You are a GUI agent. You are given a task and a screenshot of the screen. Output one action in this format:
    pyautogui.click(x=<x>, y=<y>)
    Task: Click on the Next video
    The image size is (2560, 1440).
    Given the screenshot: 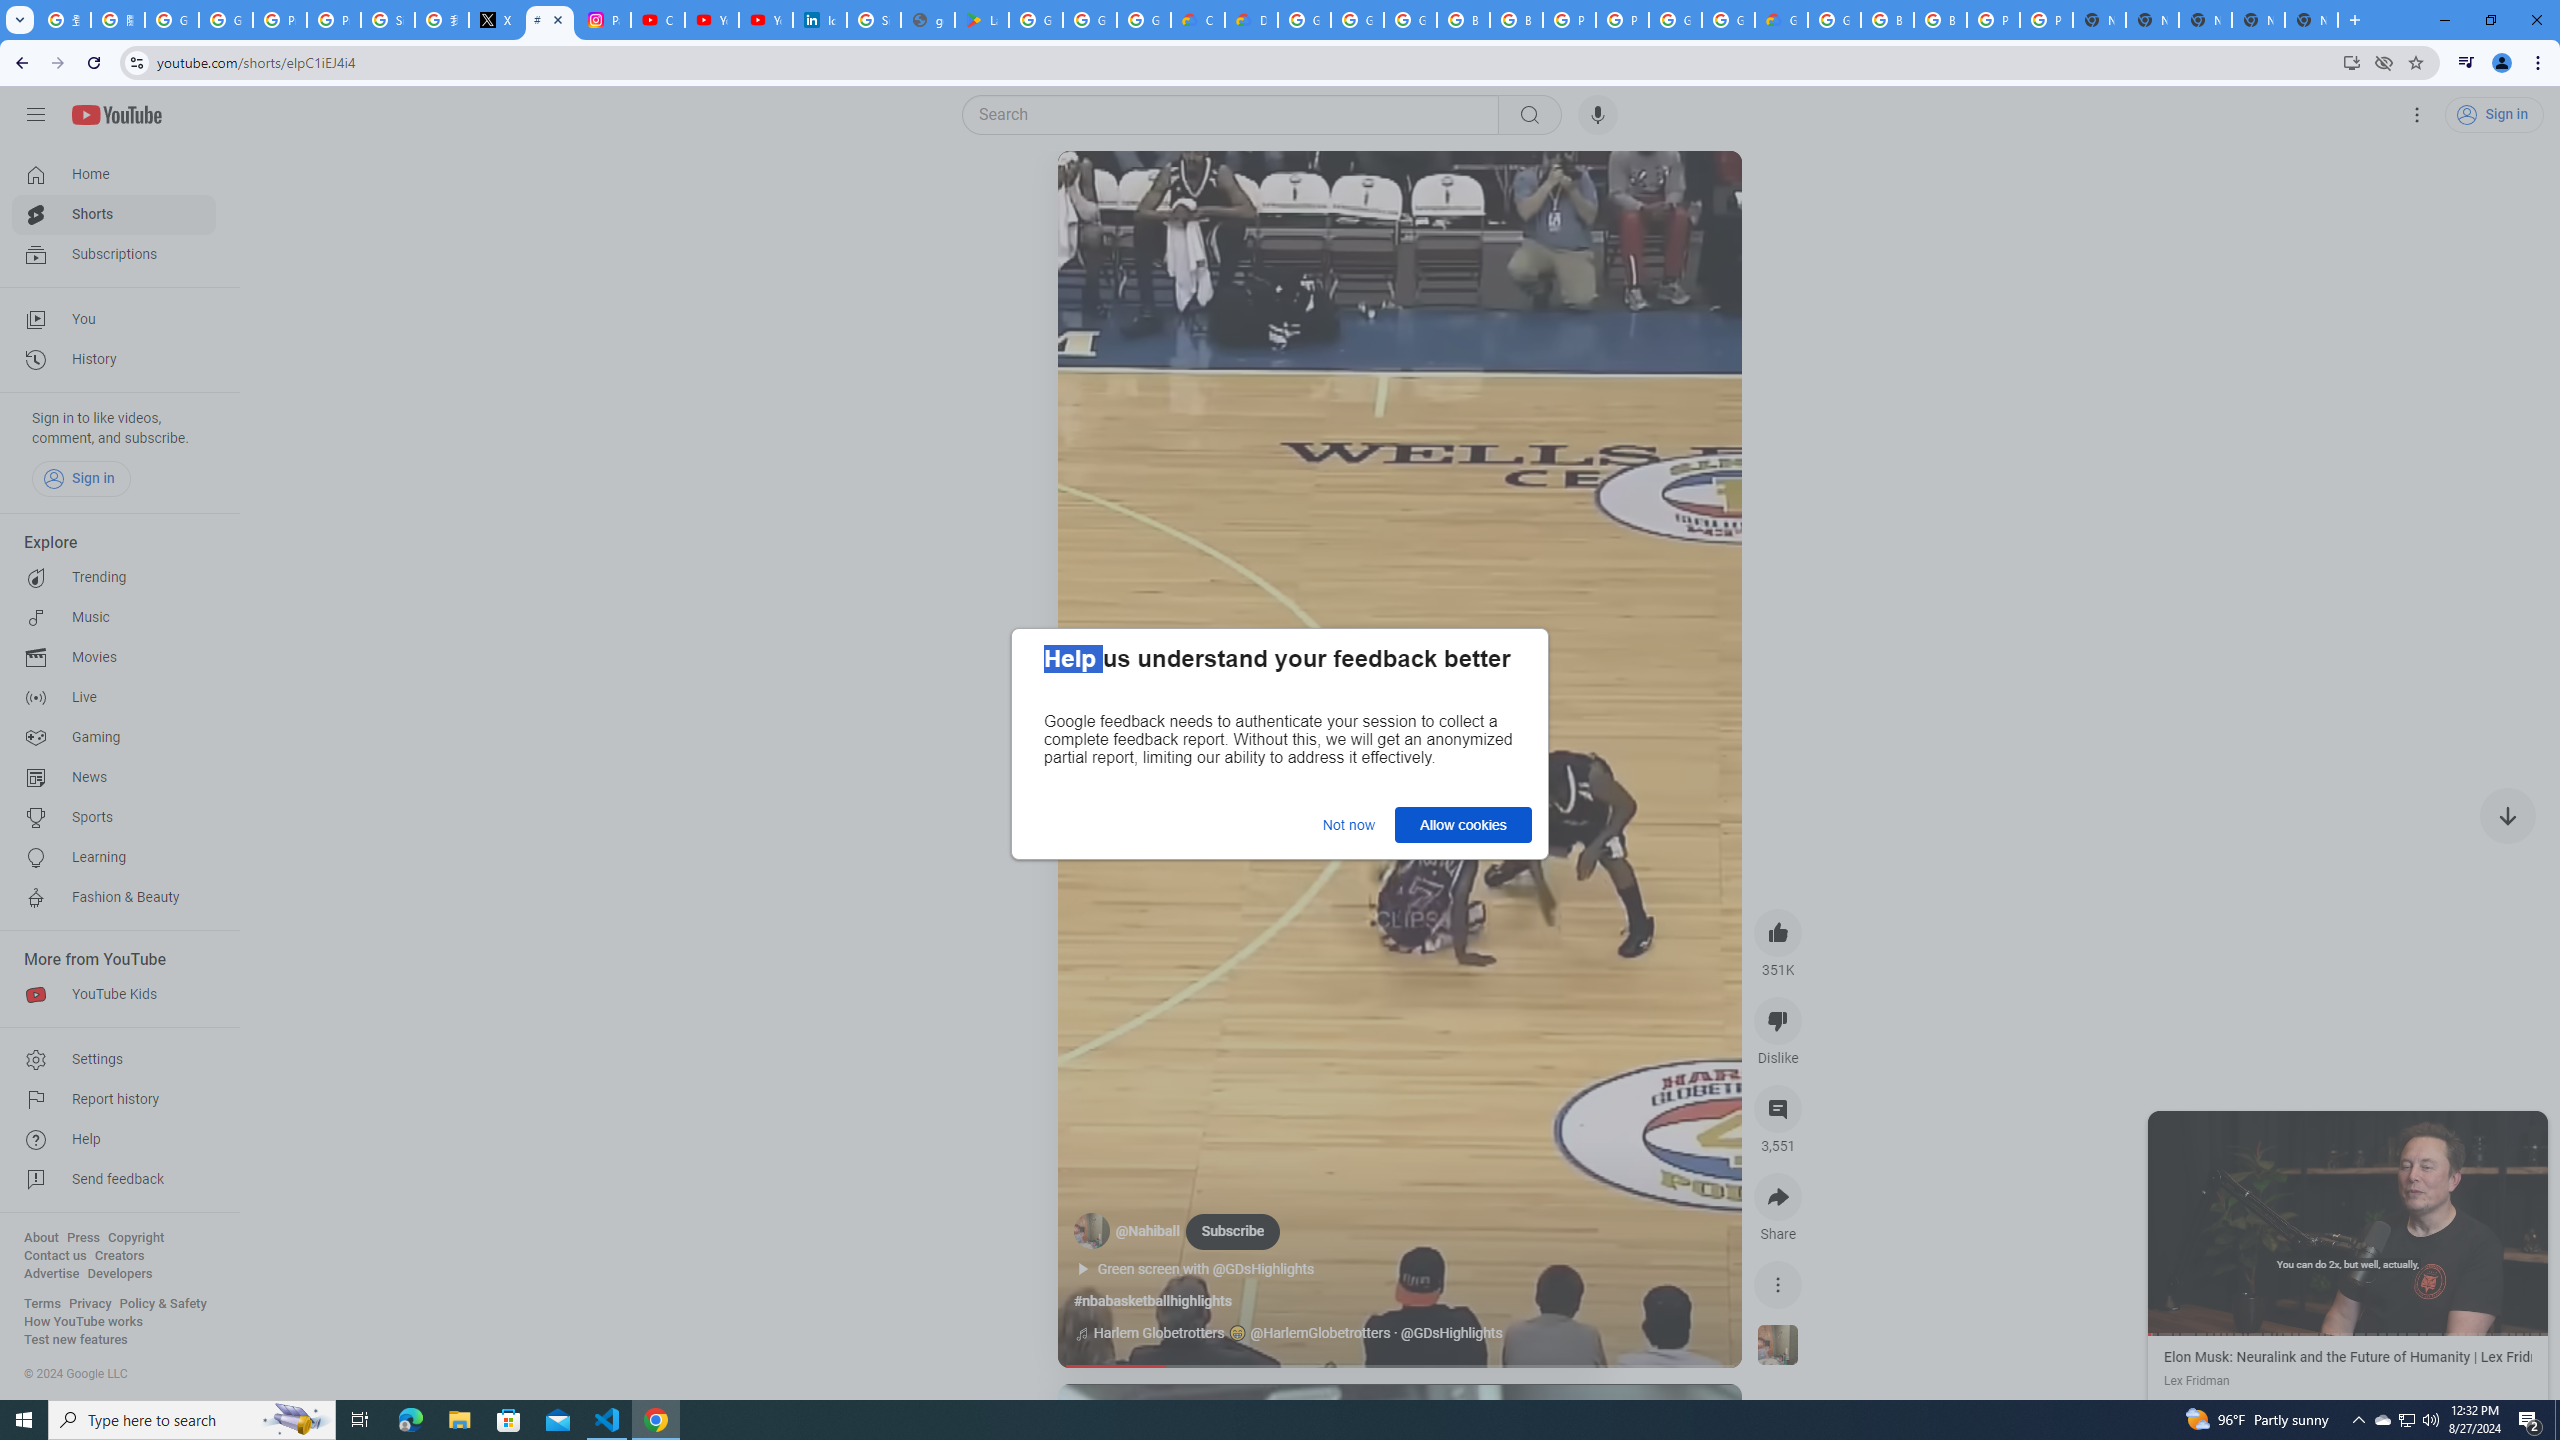 What is the action you would take?
    pyautogui.click(x=2508, y=815)
    